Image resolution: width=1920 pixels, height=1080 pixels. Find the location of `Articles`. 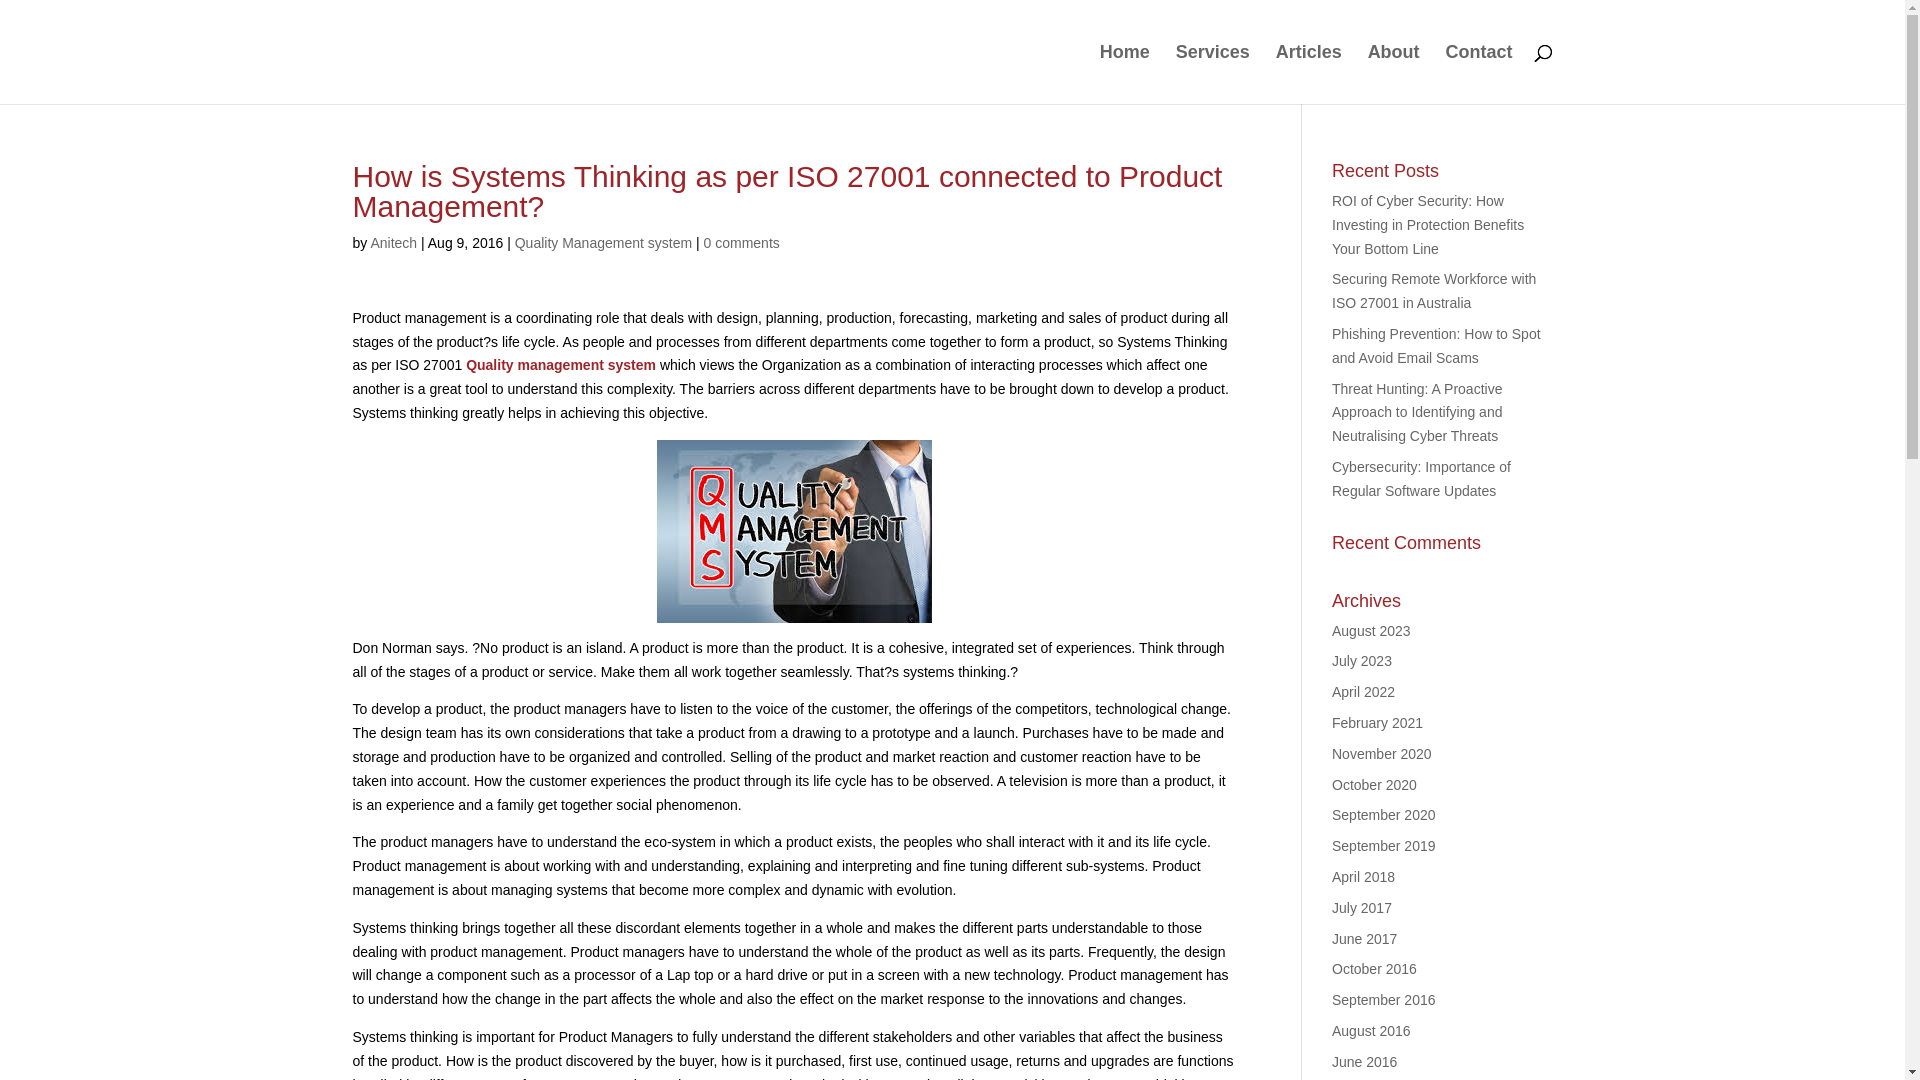

Articles is located at coordinates (1309, 74).